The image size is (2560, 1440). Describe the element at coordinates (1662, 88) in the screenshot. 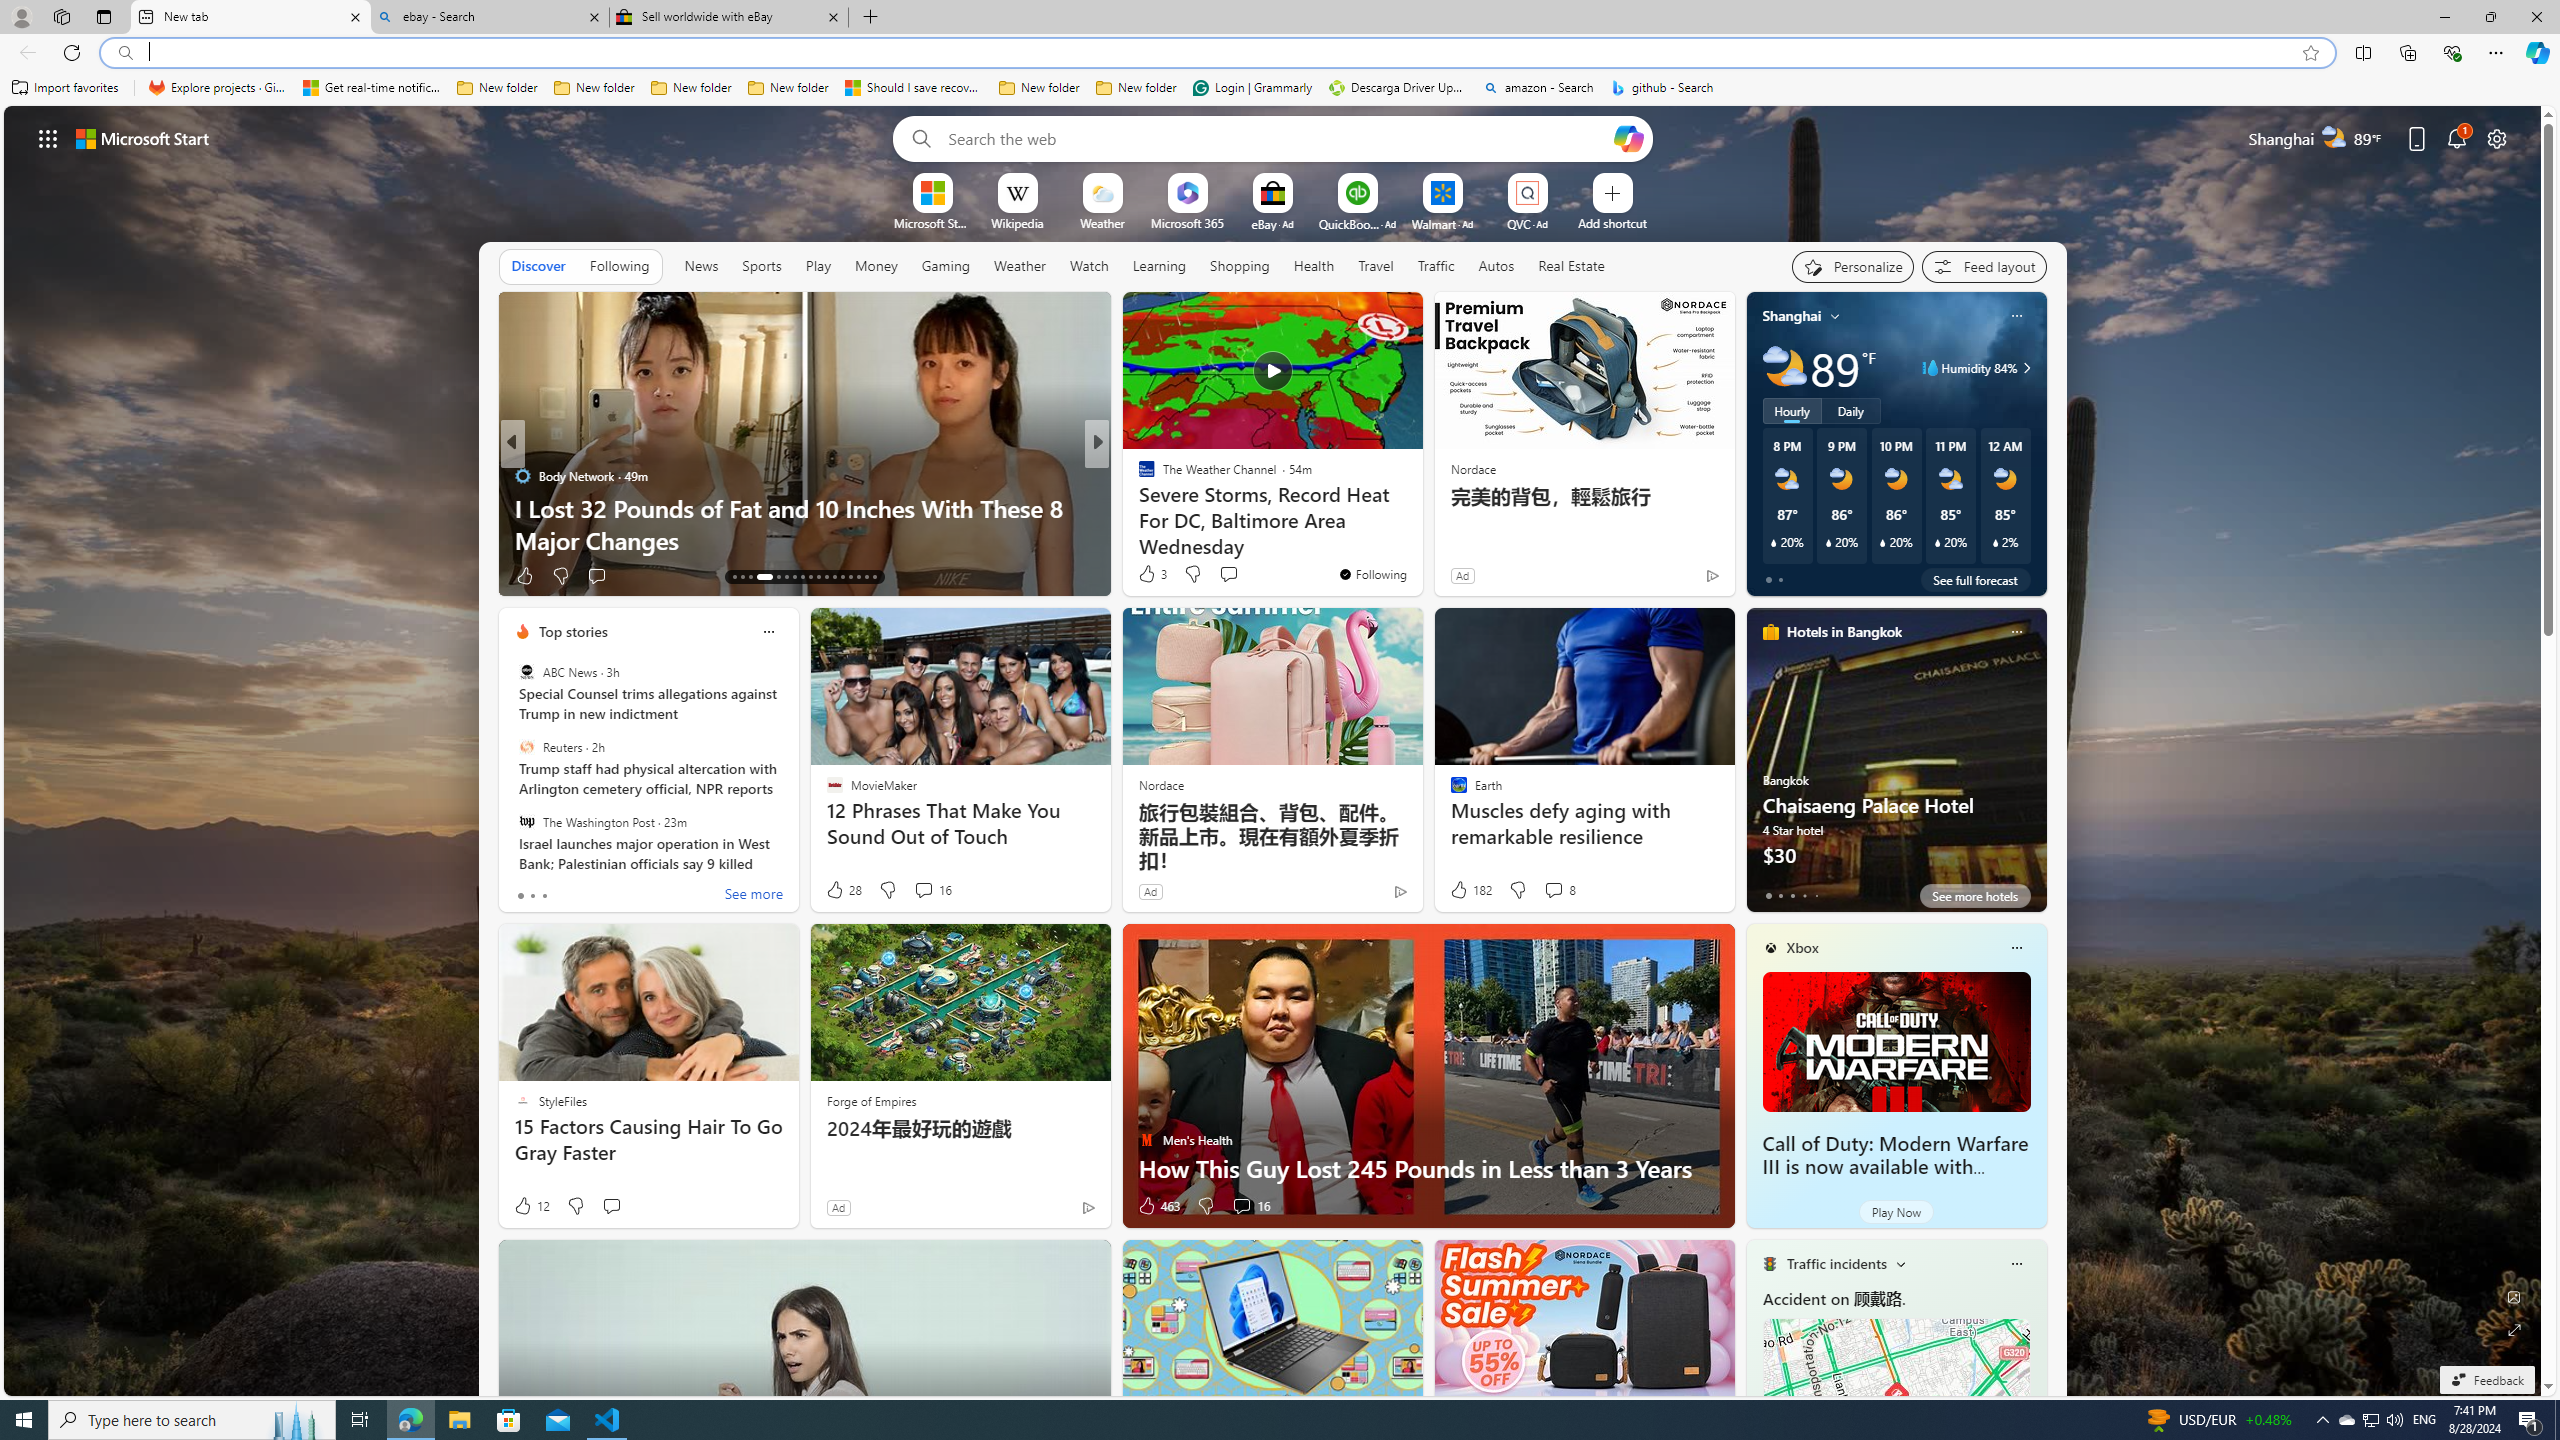

I see `github - Search` at that location.